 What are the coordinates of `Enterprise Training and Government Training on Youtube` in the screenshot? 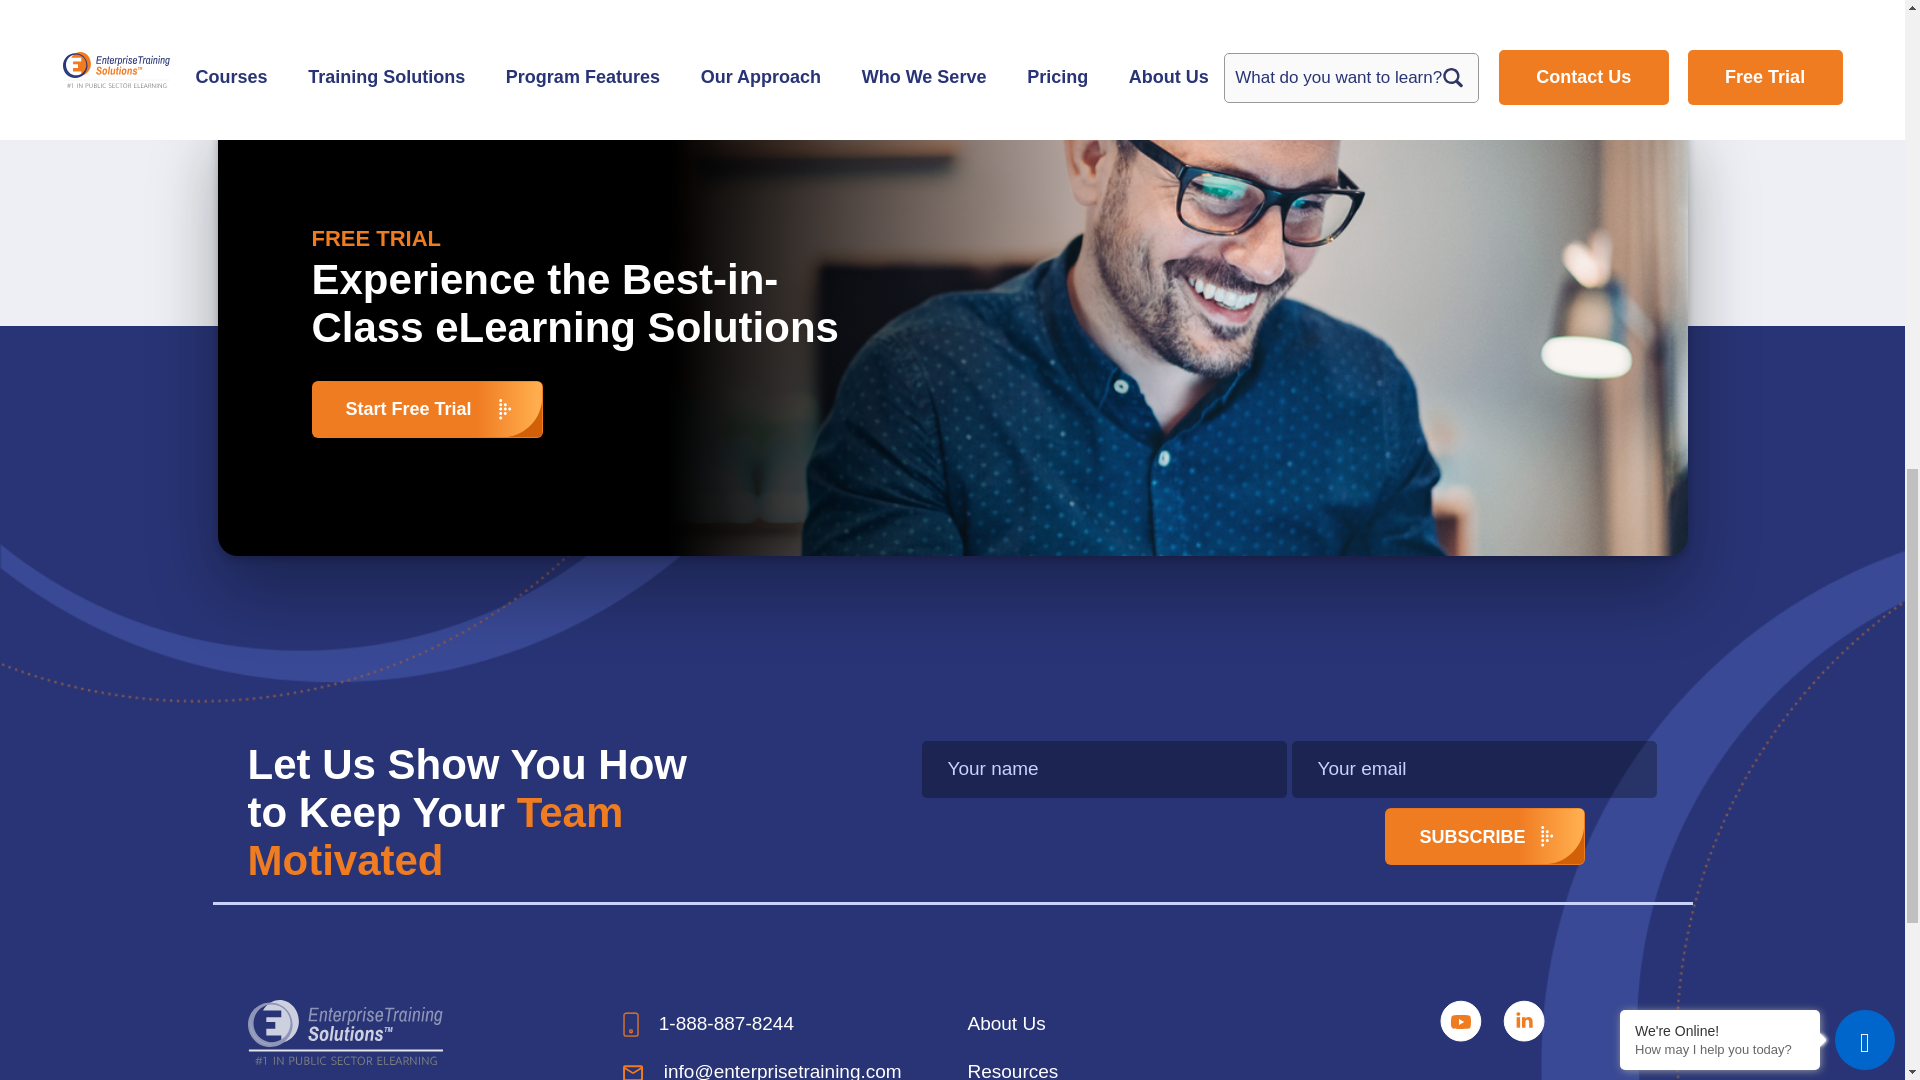 It's located at (1464, 1019).